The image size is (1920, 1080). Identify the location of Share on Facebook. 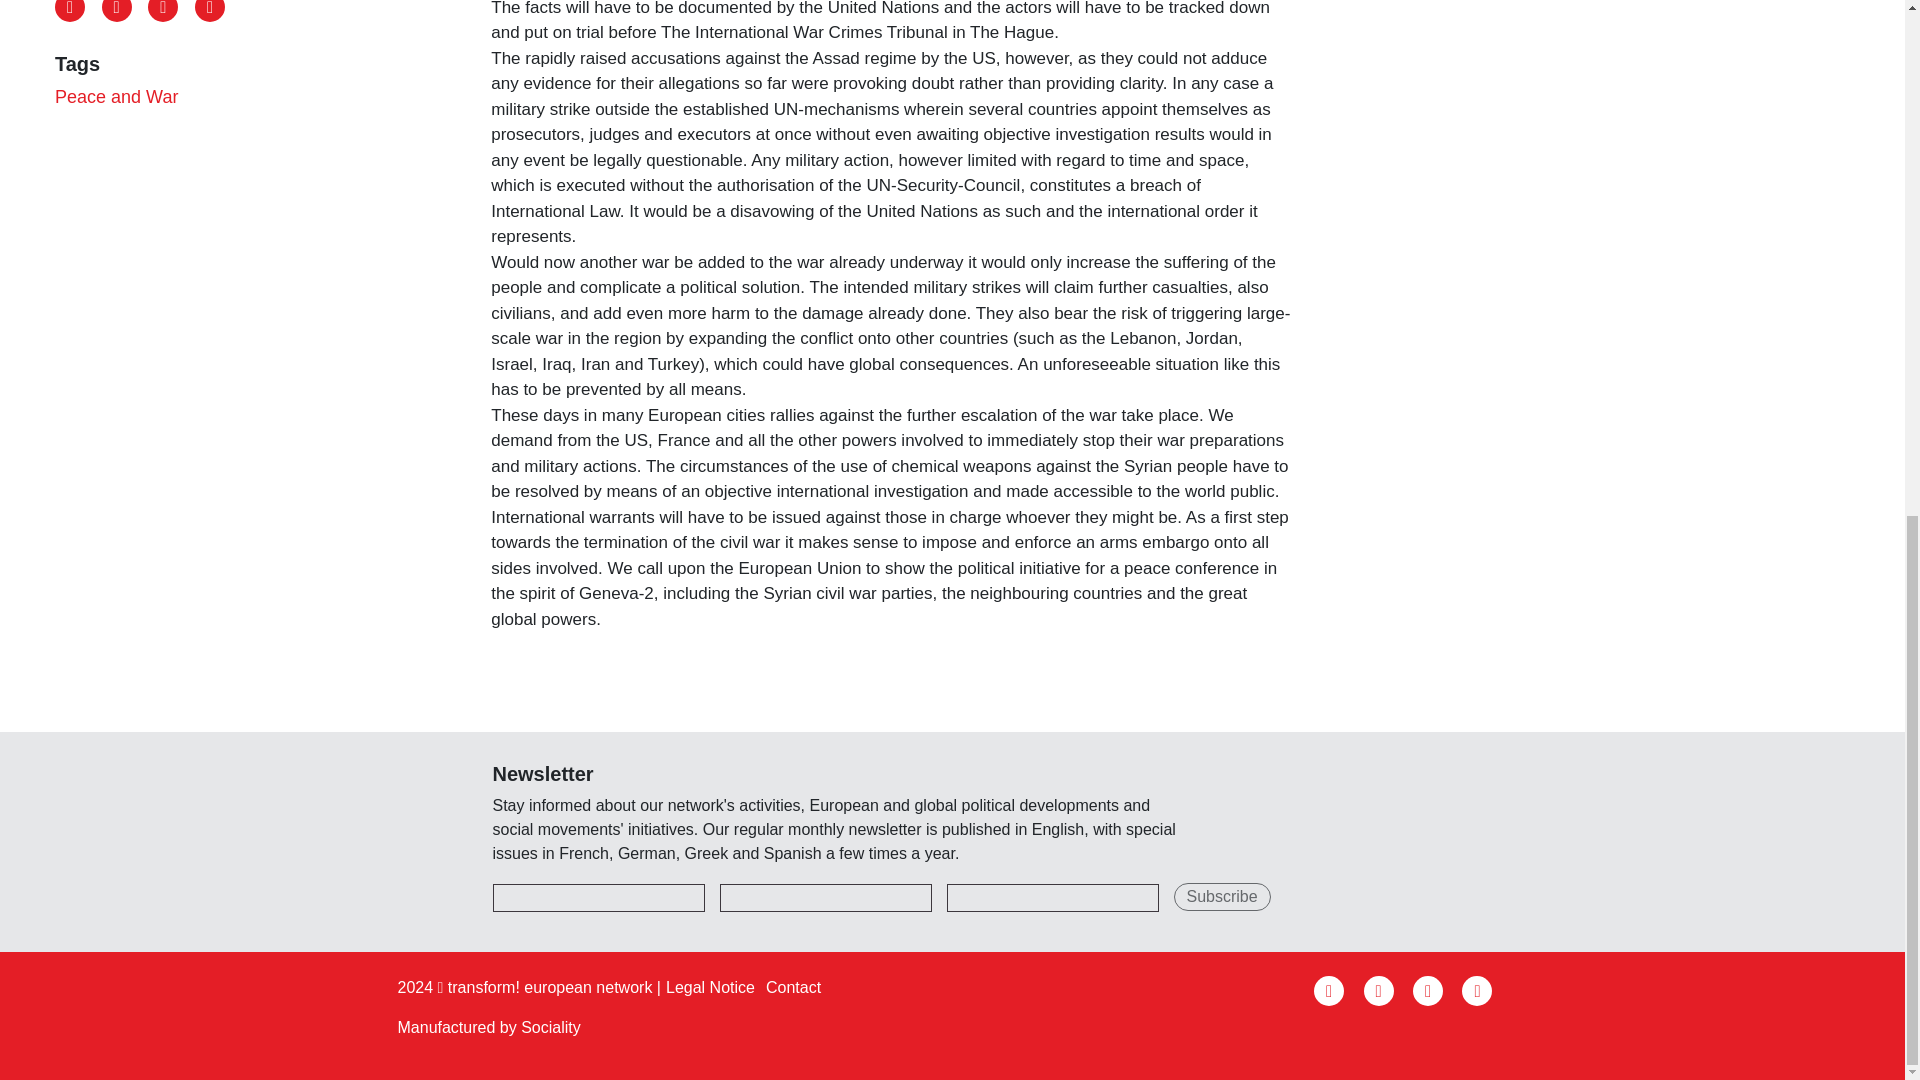
(70, 10).